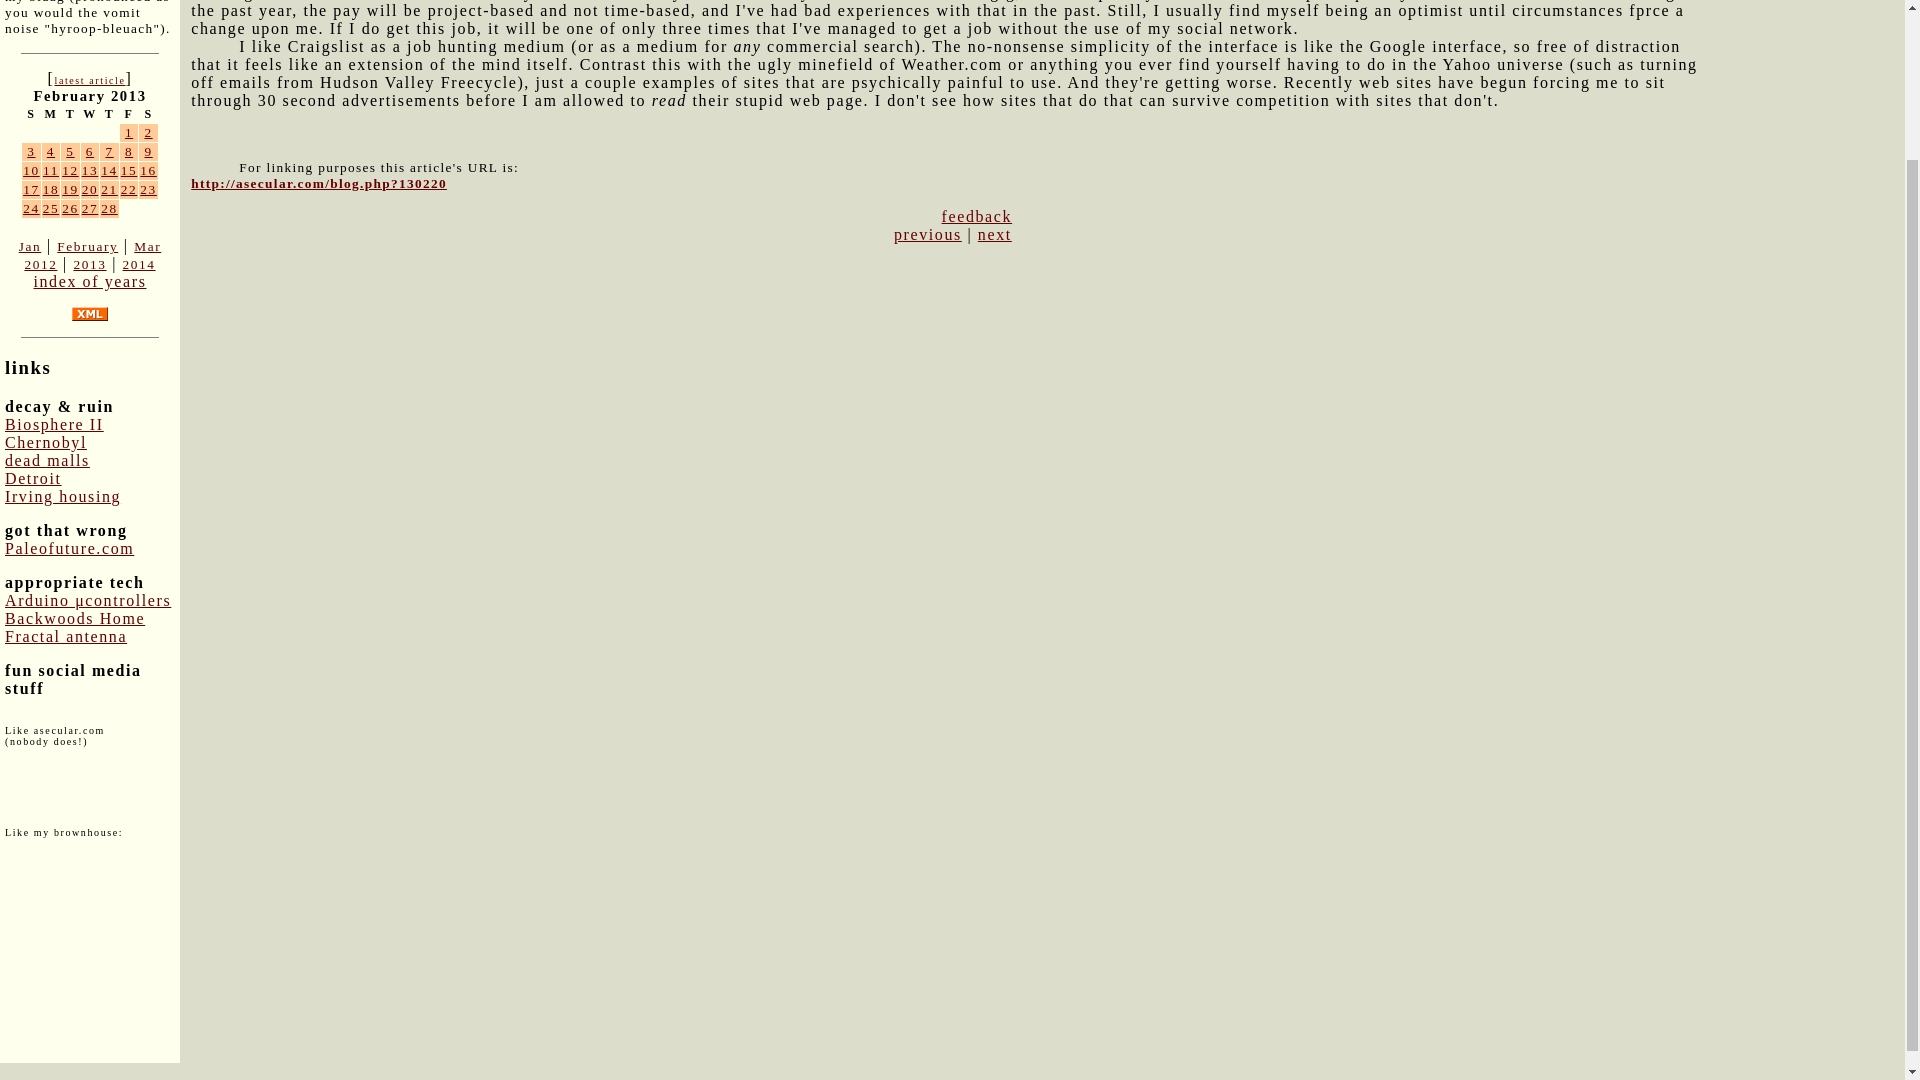 Image resolution: width=1920 pixels, height=1080 pixels. I want to click on 11, so click(50, 170).